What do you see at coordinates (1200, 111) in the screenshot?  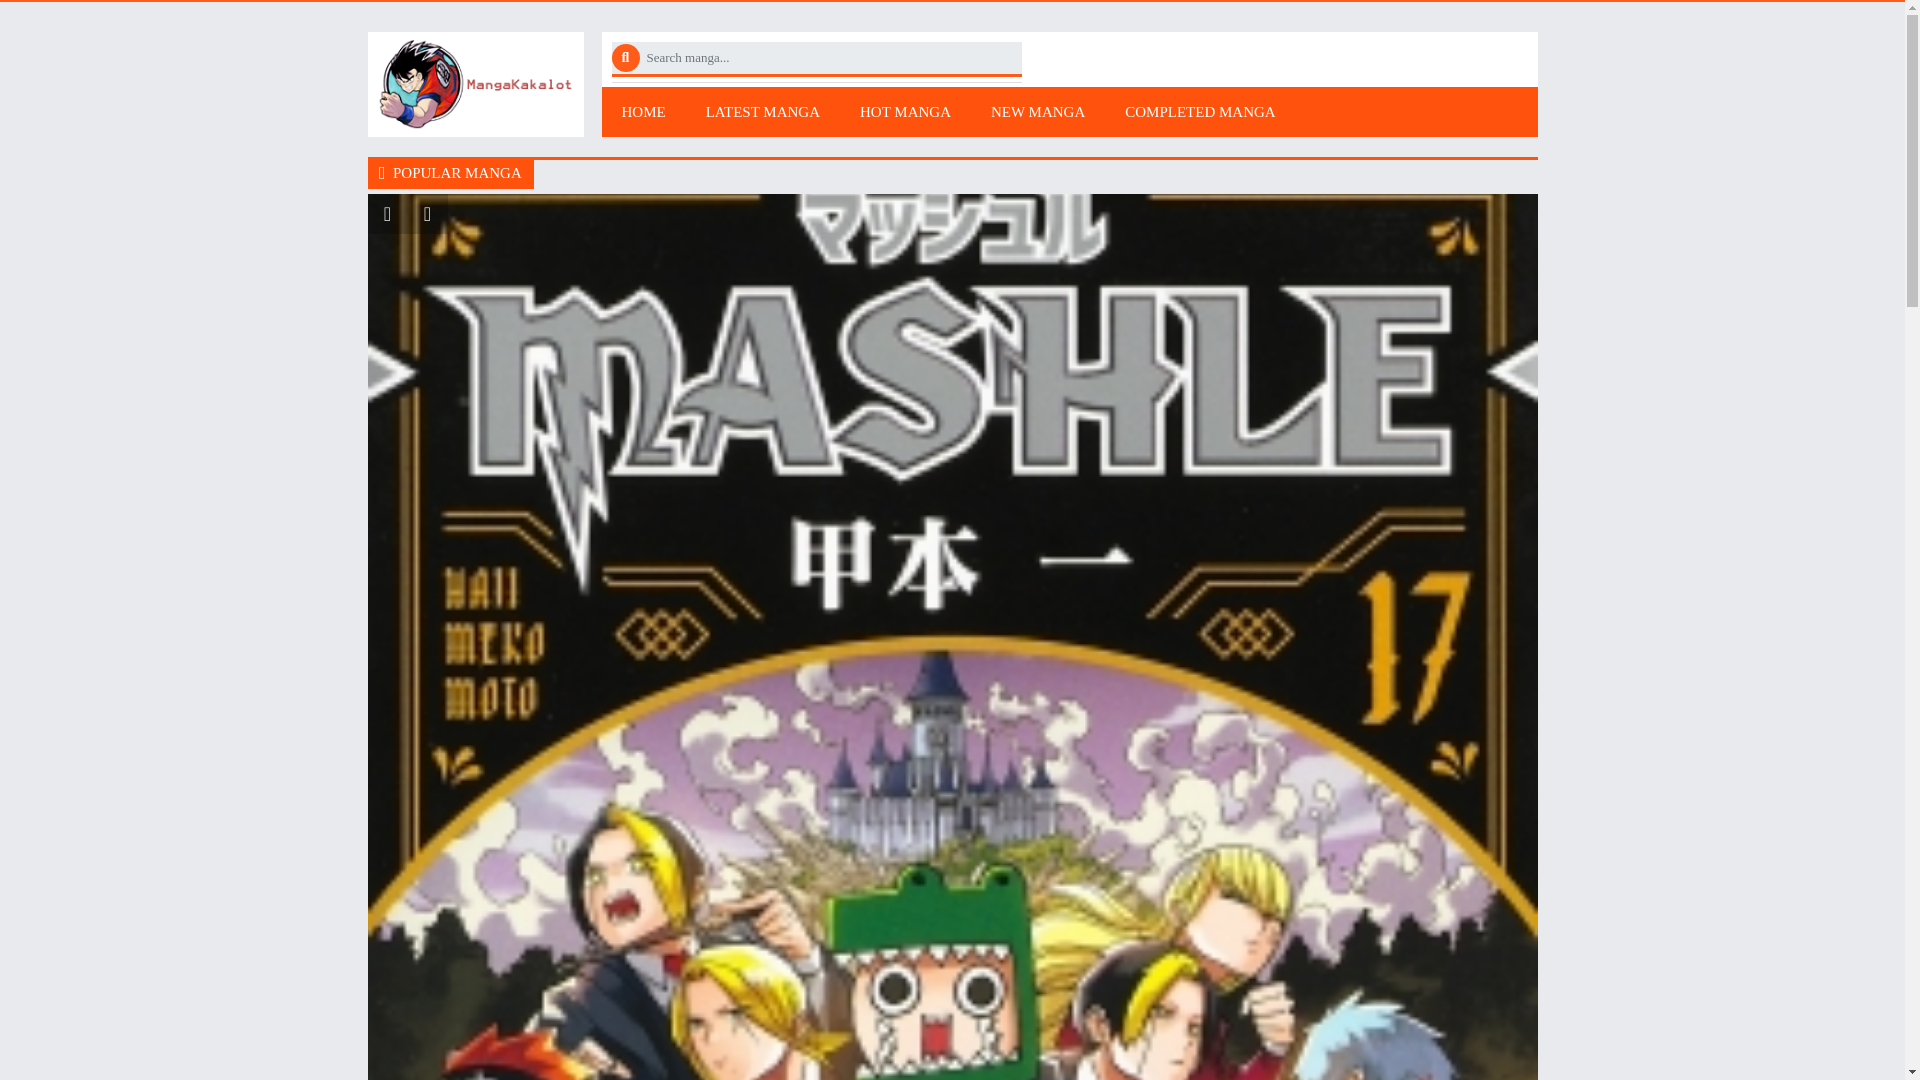 I see `COMPLETED MANGA` at bounding box center [1200, 111].